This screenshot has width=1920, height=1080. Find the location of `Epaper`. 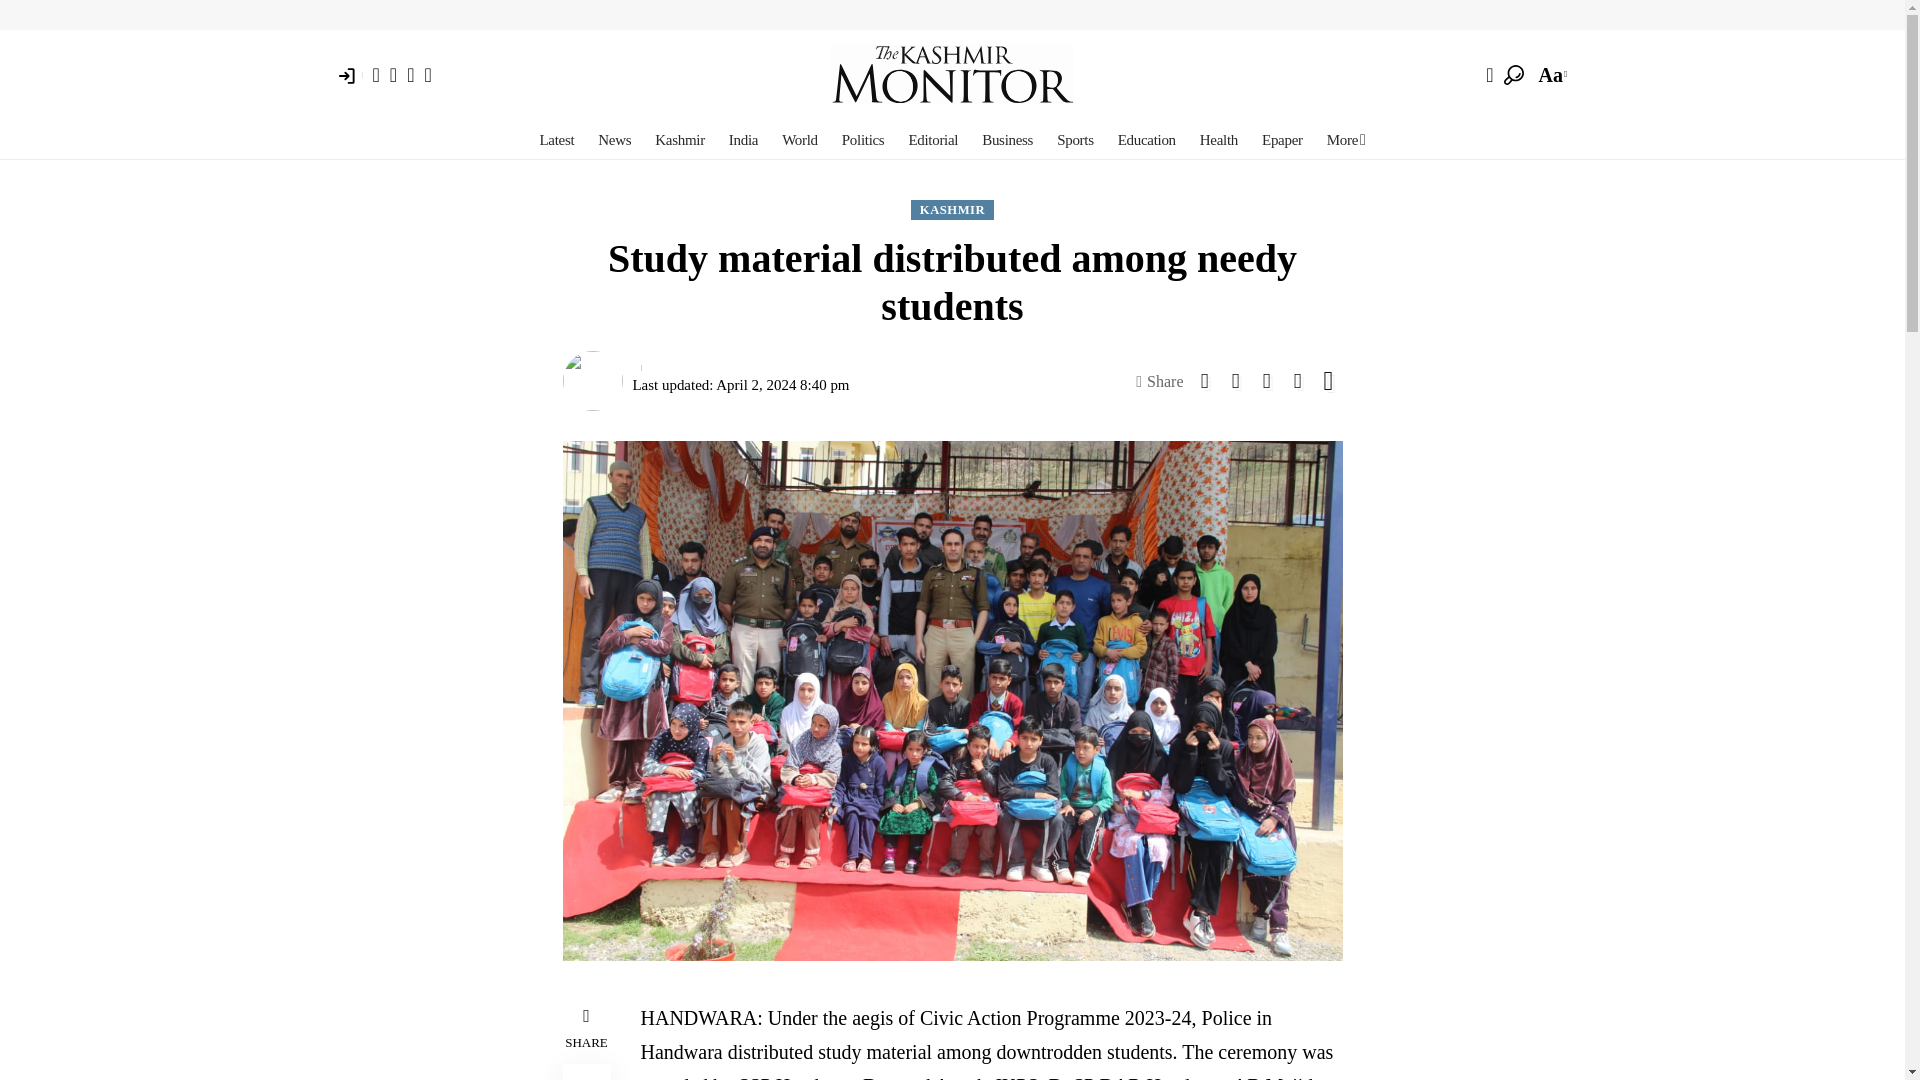

Epaper is located at coordinates (1282, 139).